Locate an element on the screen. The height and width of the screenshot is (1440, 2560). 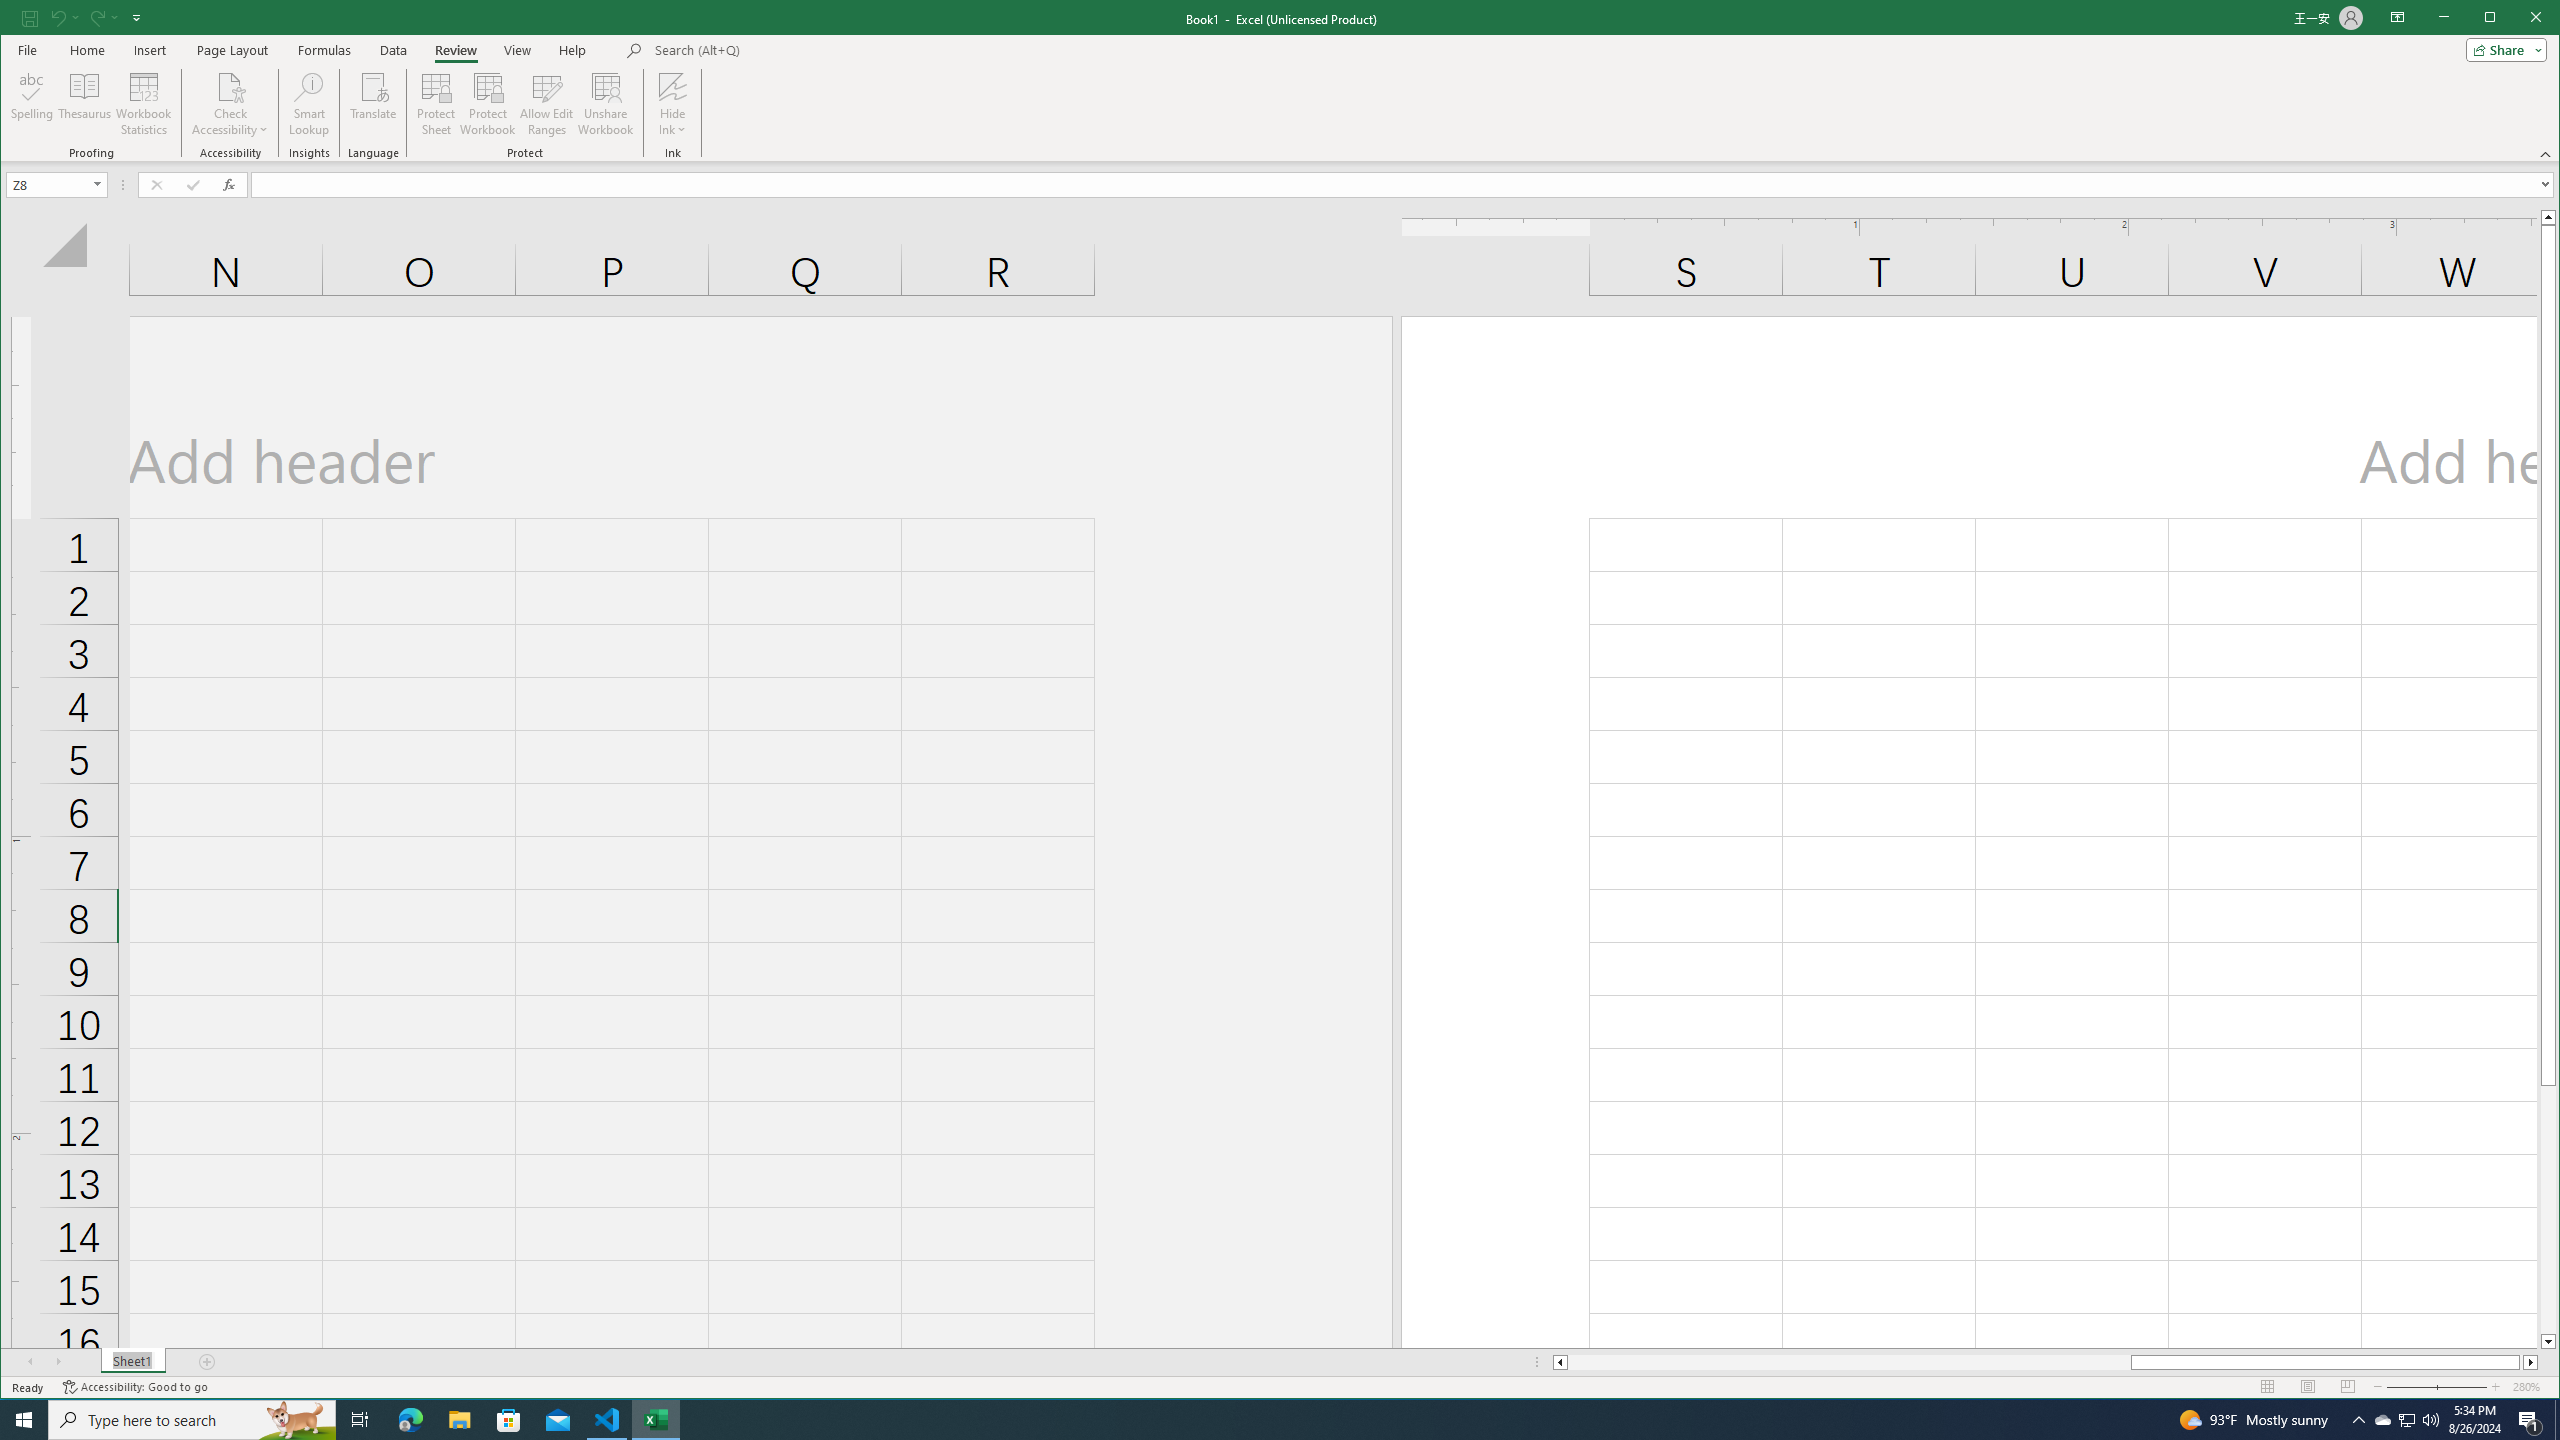
Thesaurus... is located at coordinates (86, 104).